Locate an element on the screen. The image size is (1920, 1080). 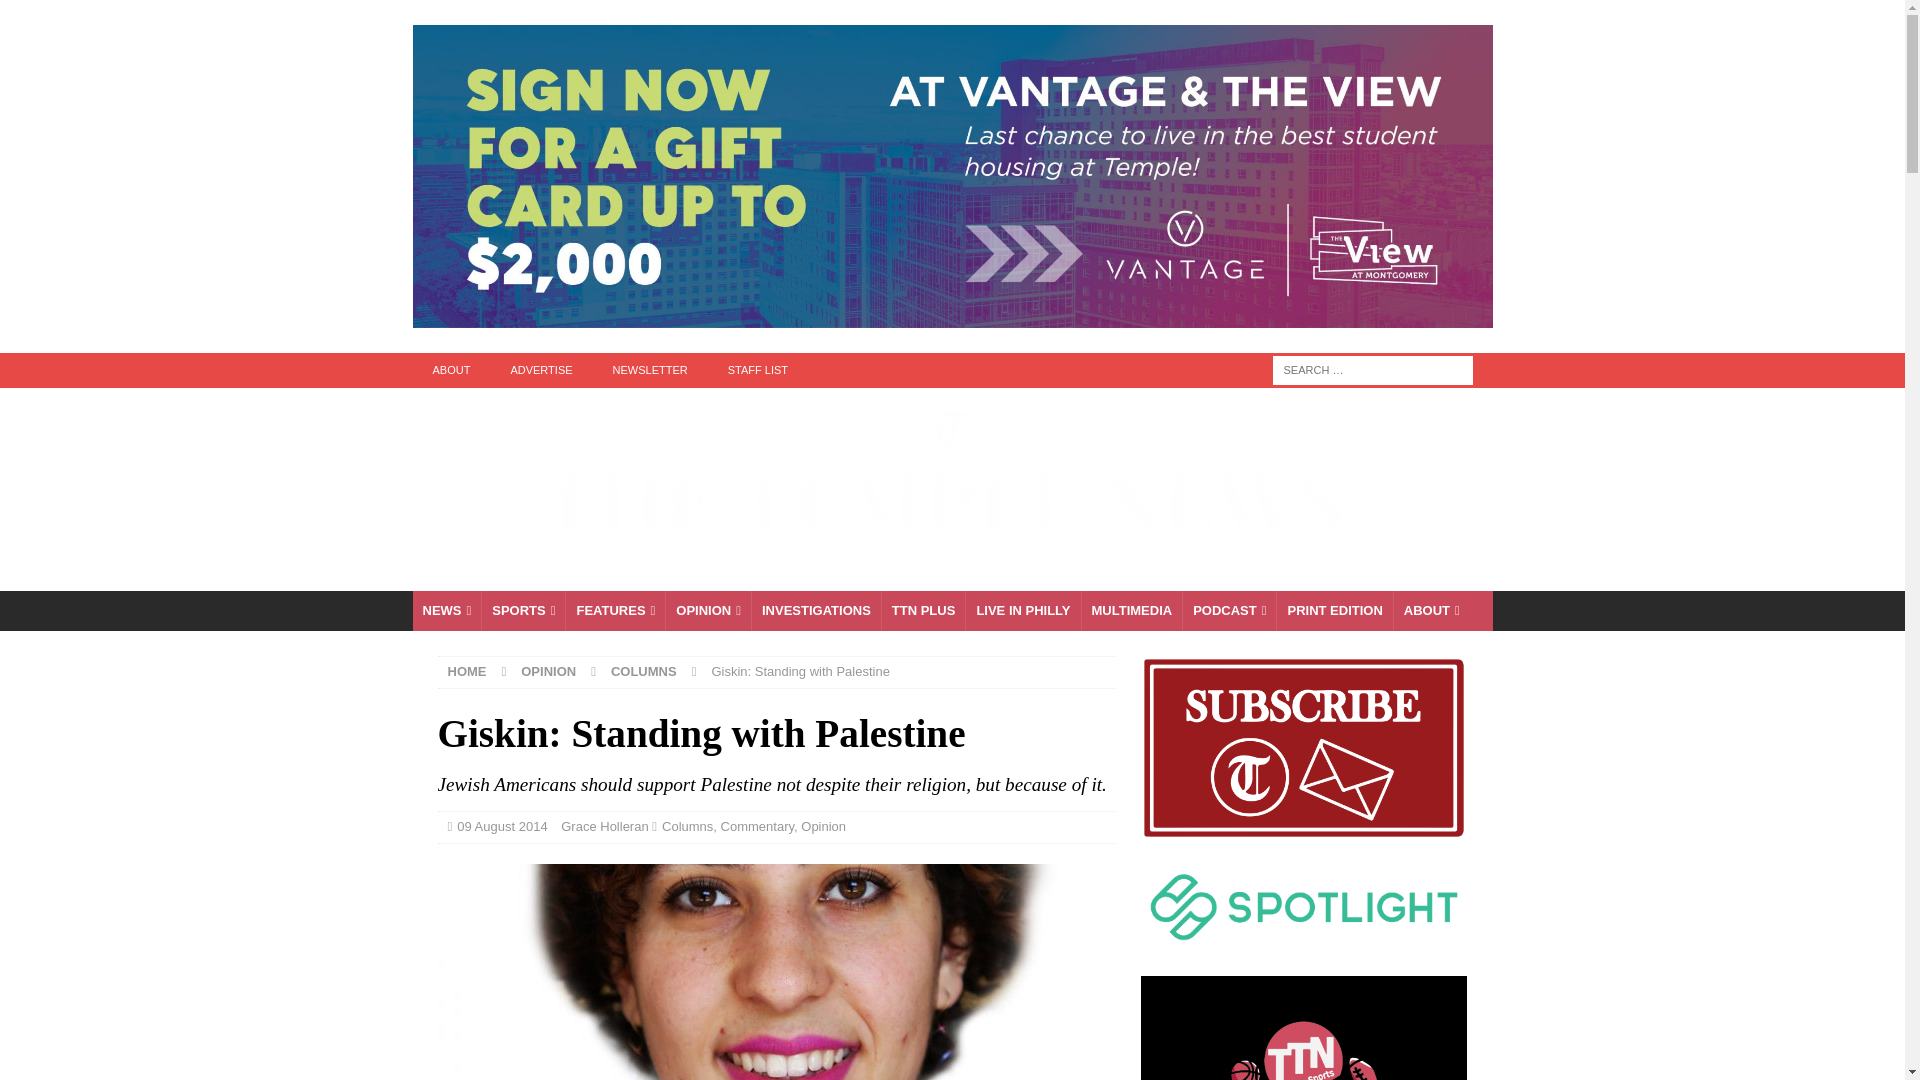
Sarah Giskin is located at coordinates (776, 972).